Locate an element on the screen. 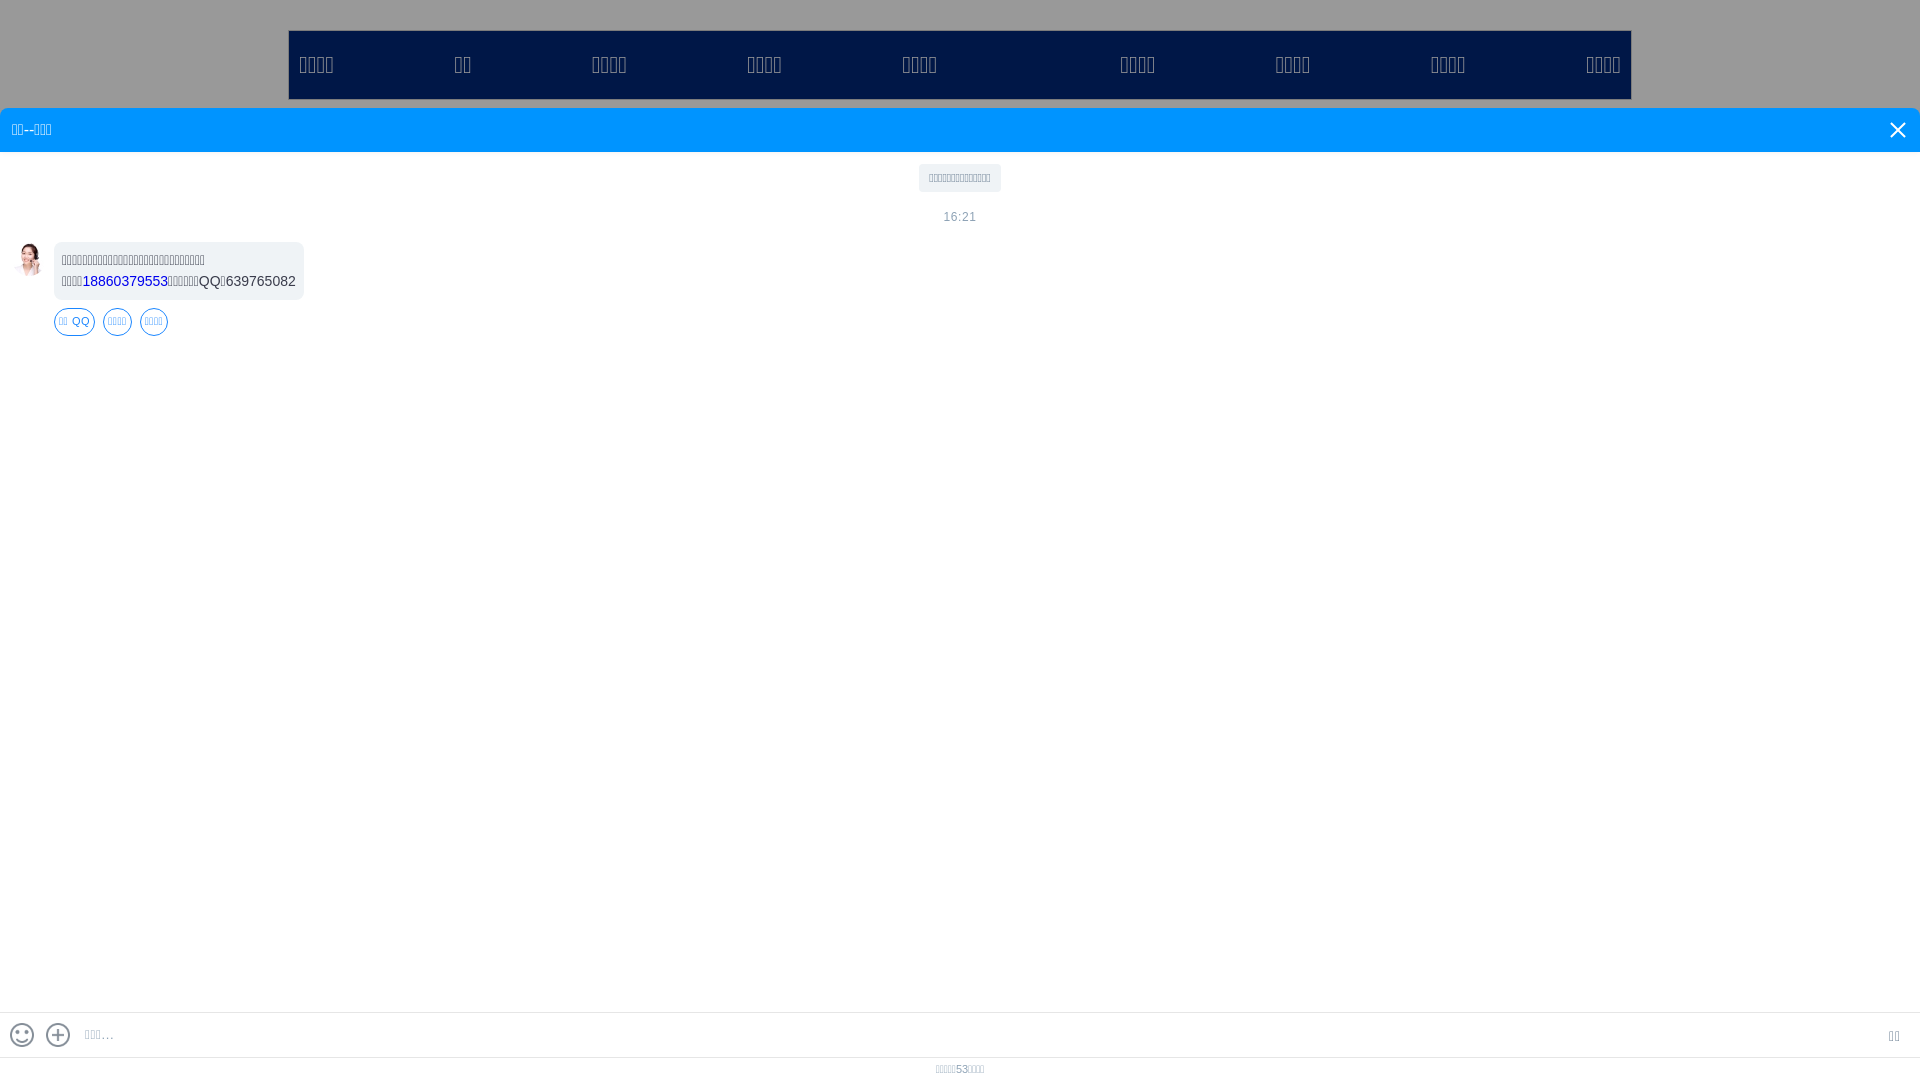  1635390144778198.png is located at coordinates (785, 464).